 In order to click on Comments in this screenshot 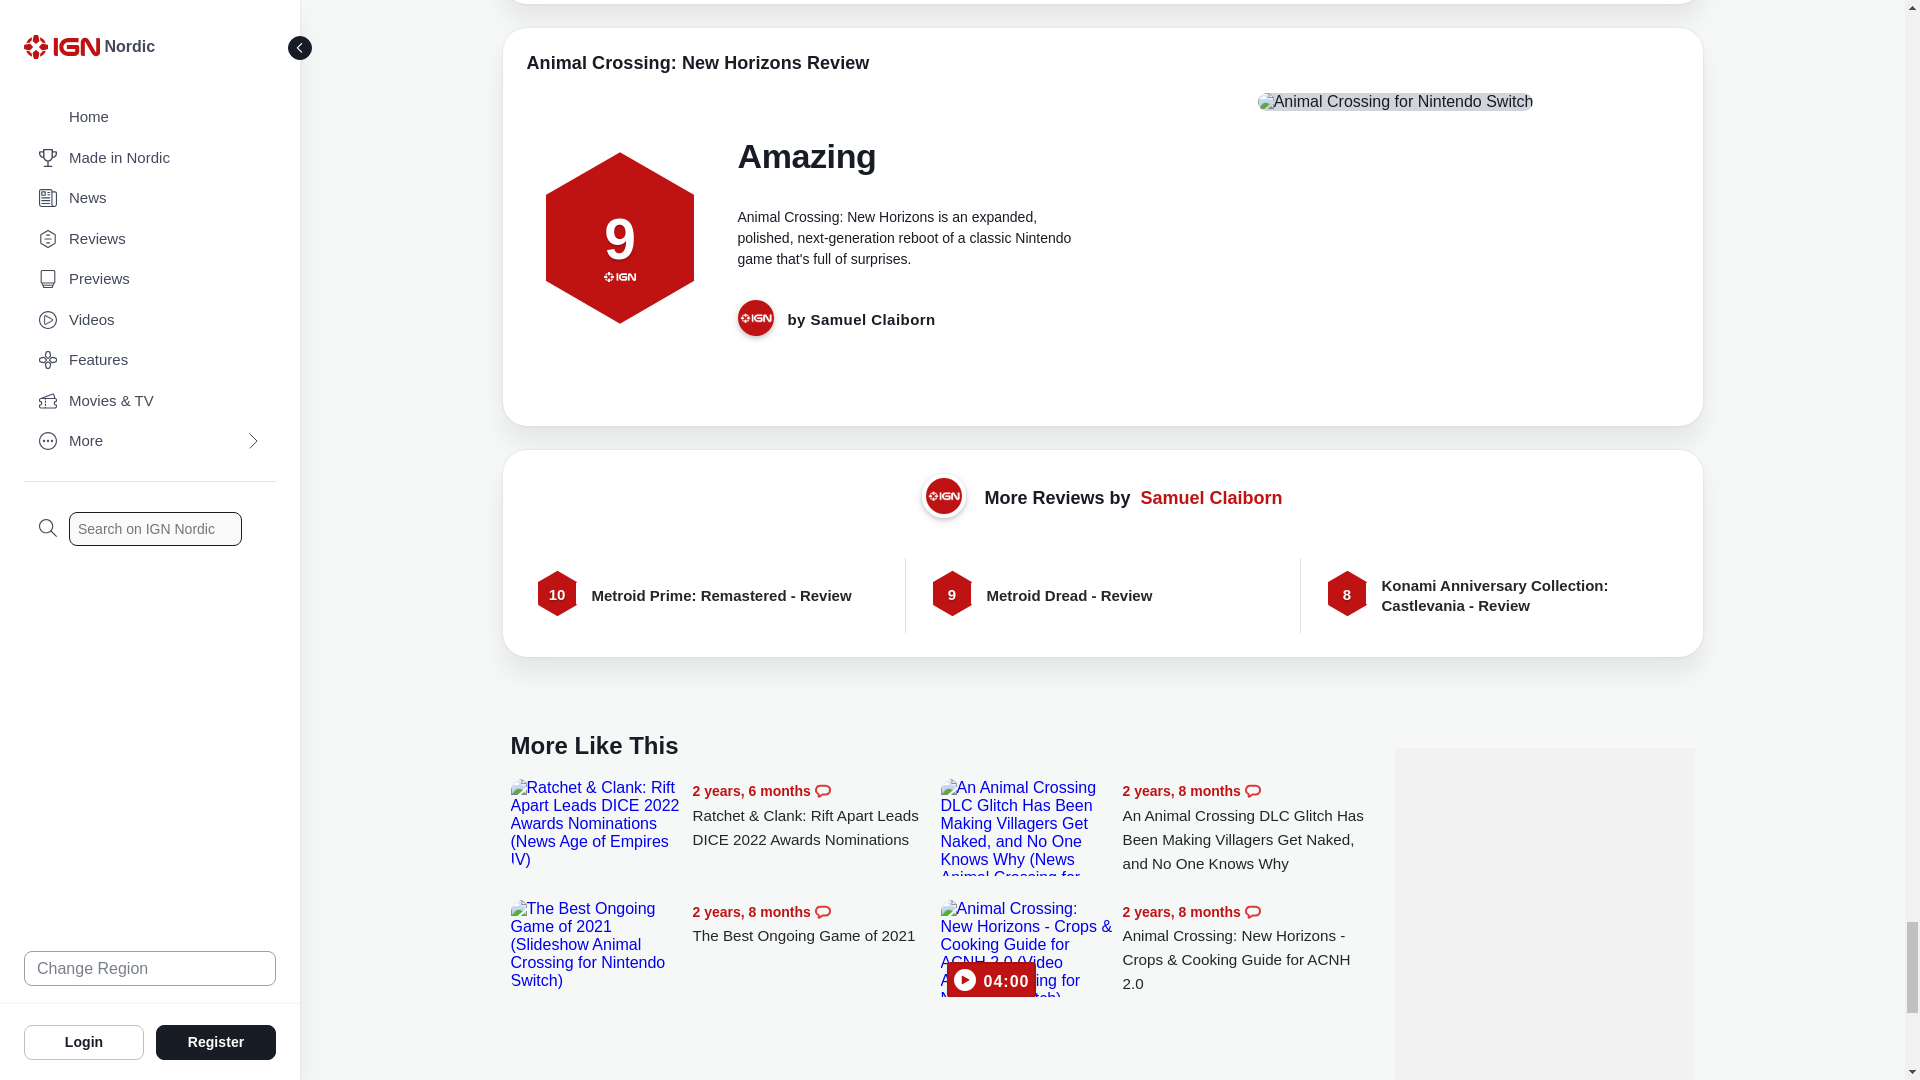, I will do `click(822, 791)`.